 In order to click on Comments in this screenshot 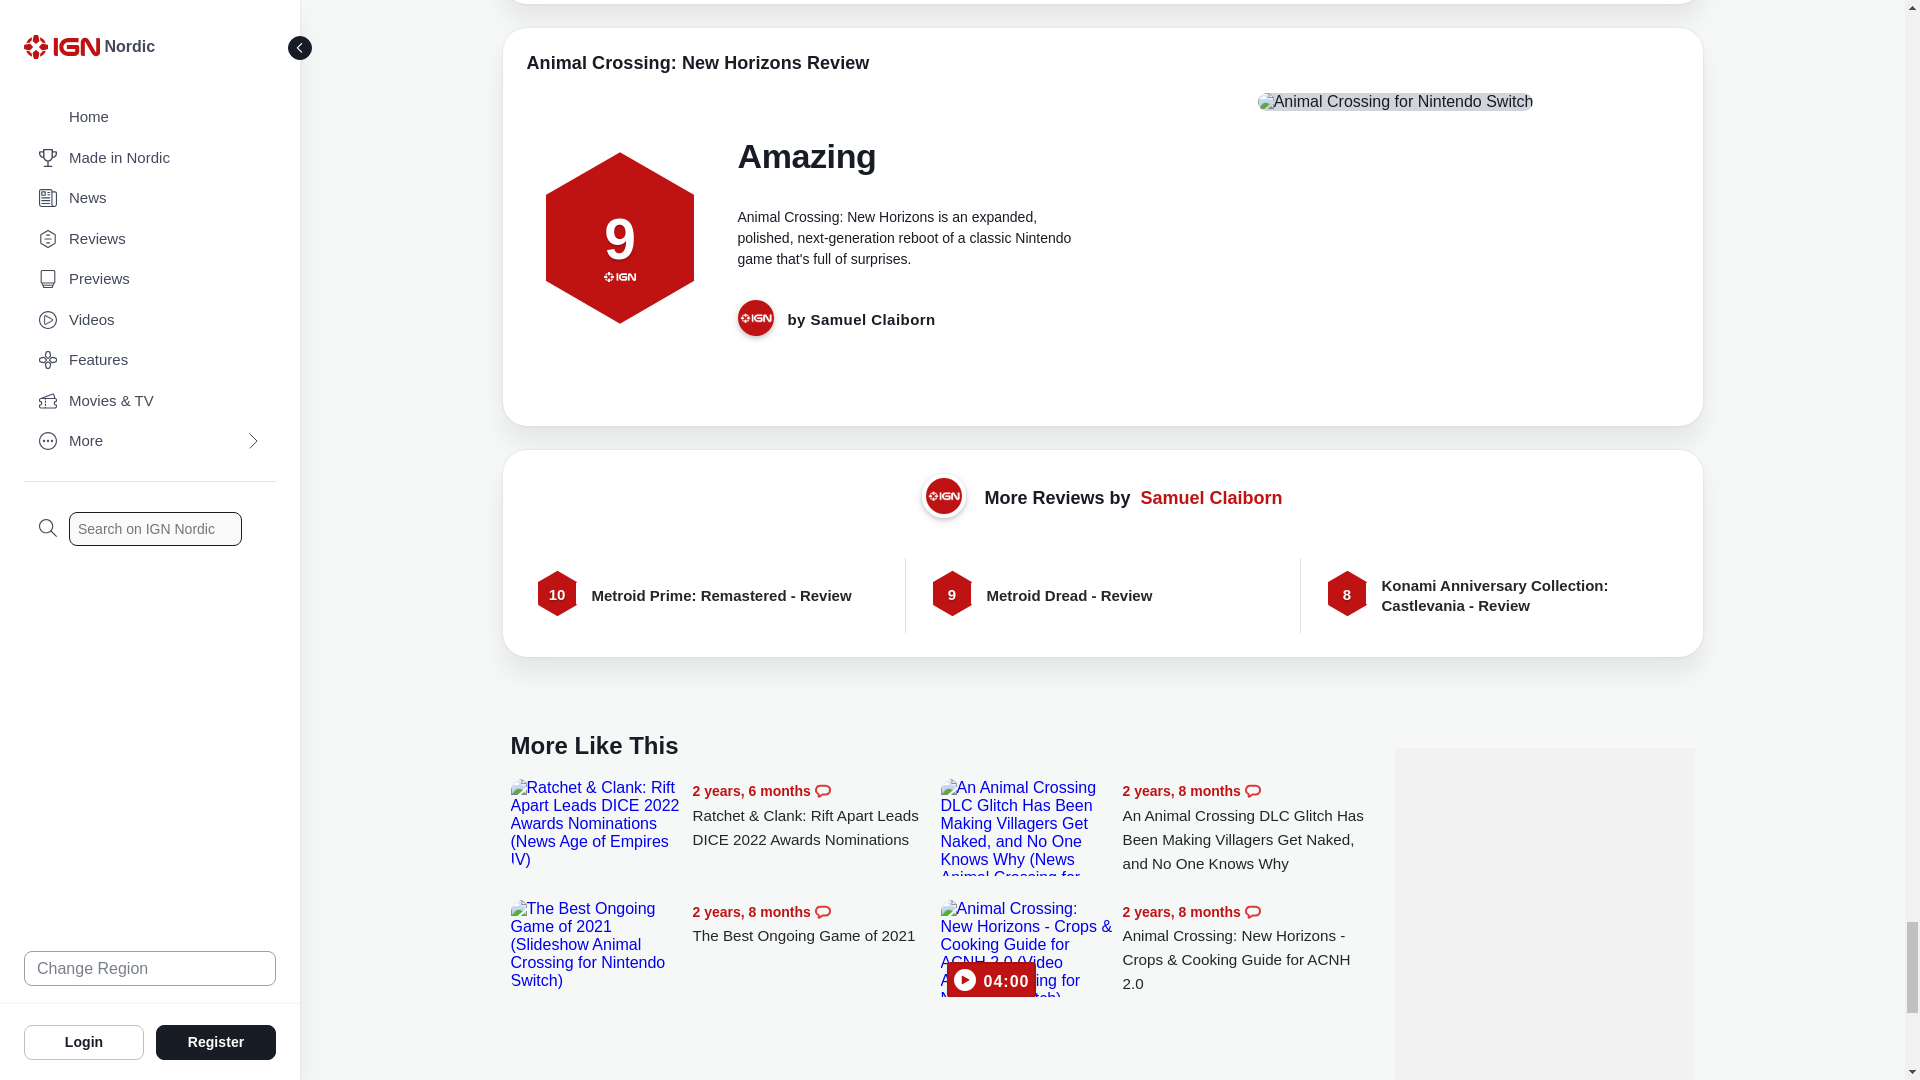, I will do `click(822, 791)`.